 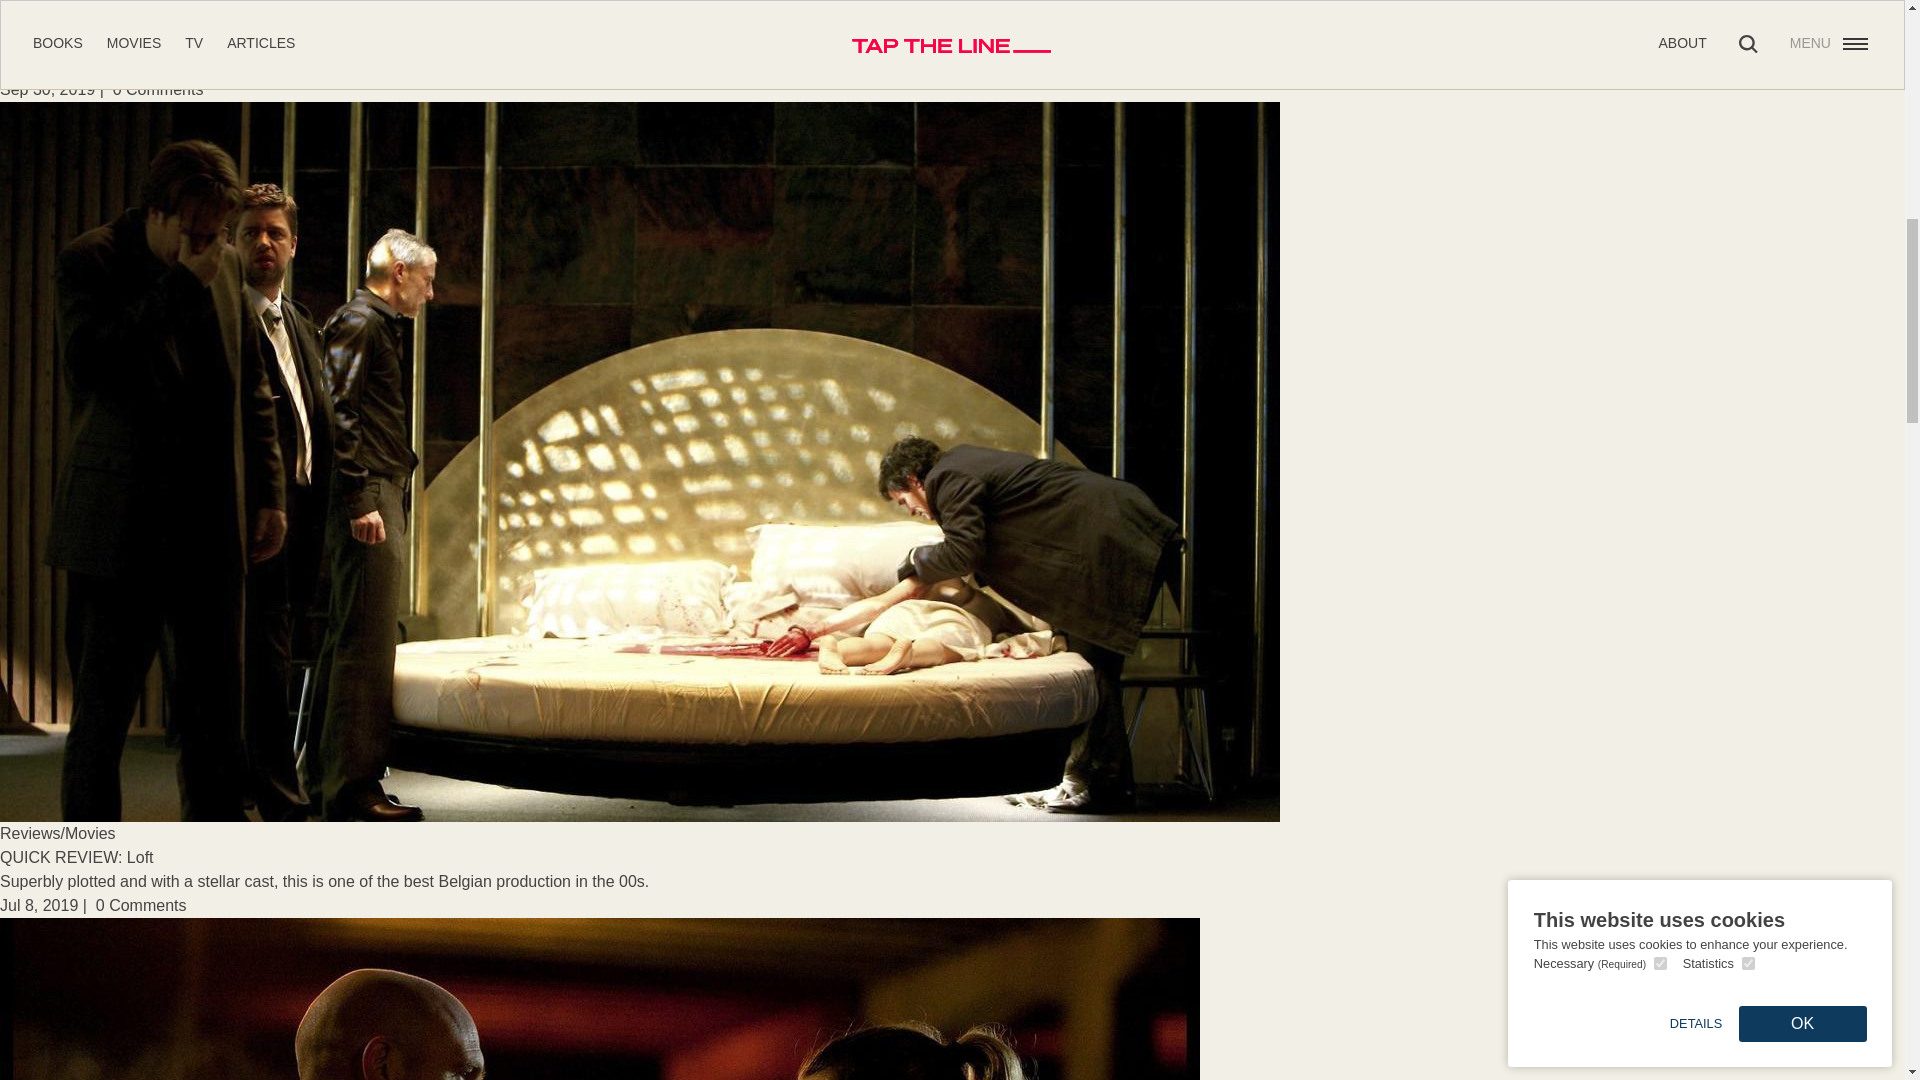 What do you see at coordinates (135, 41) in the screenshot?
I see `MICRO-REVIEW: 13 Commandments` at bounding box center [135, 41].